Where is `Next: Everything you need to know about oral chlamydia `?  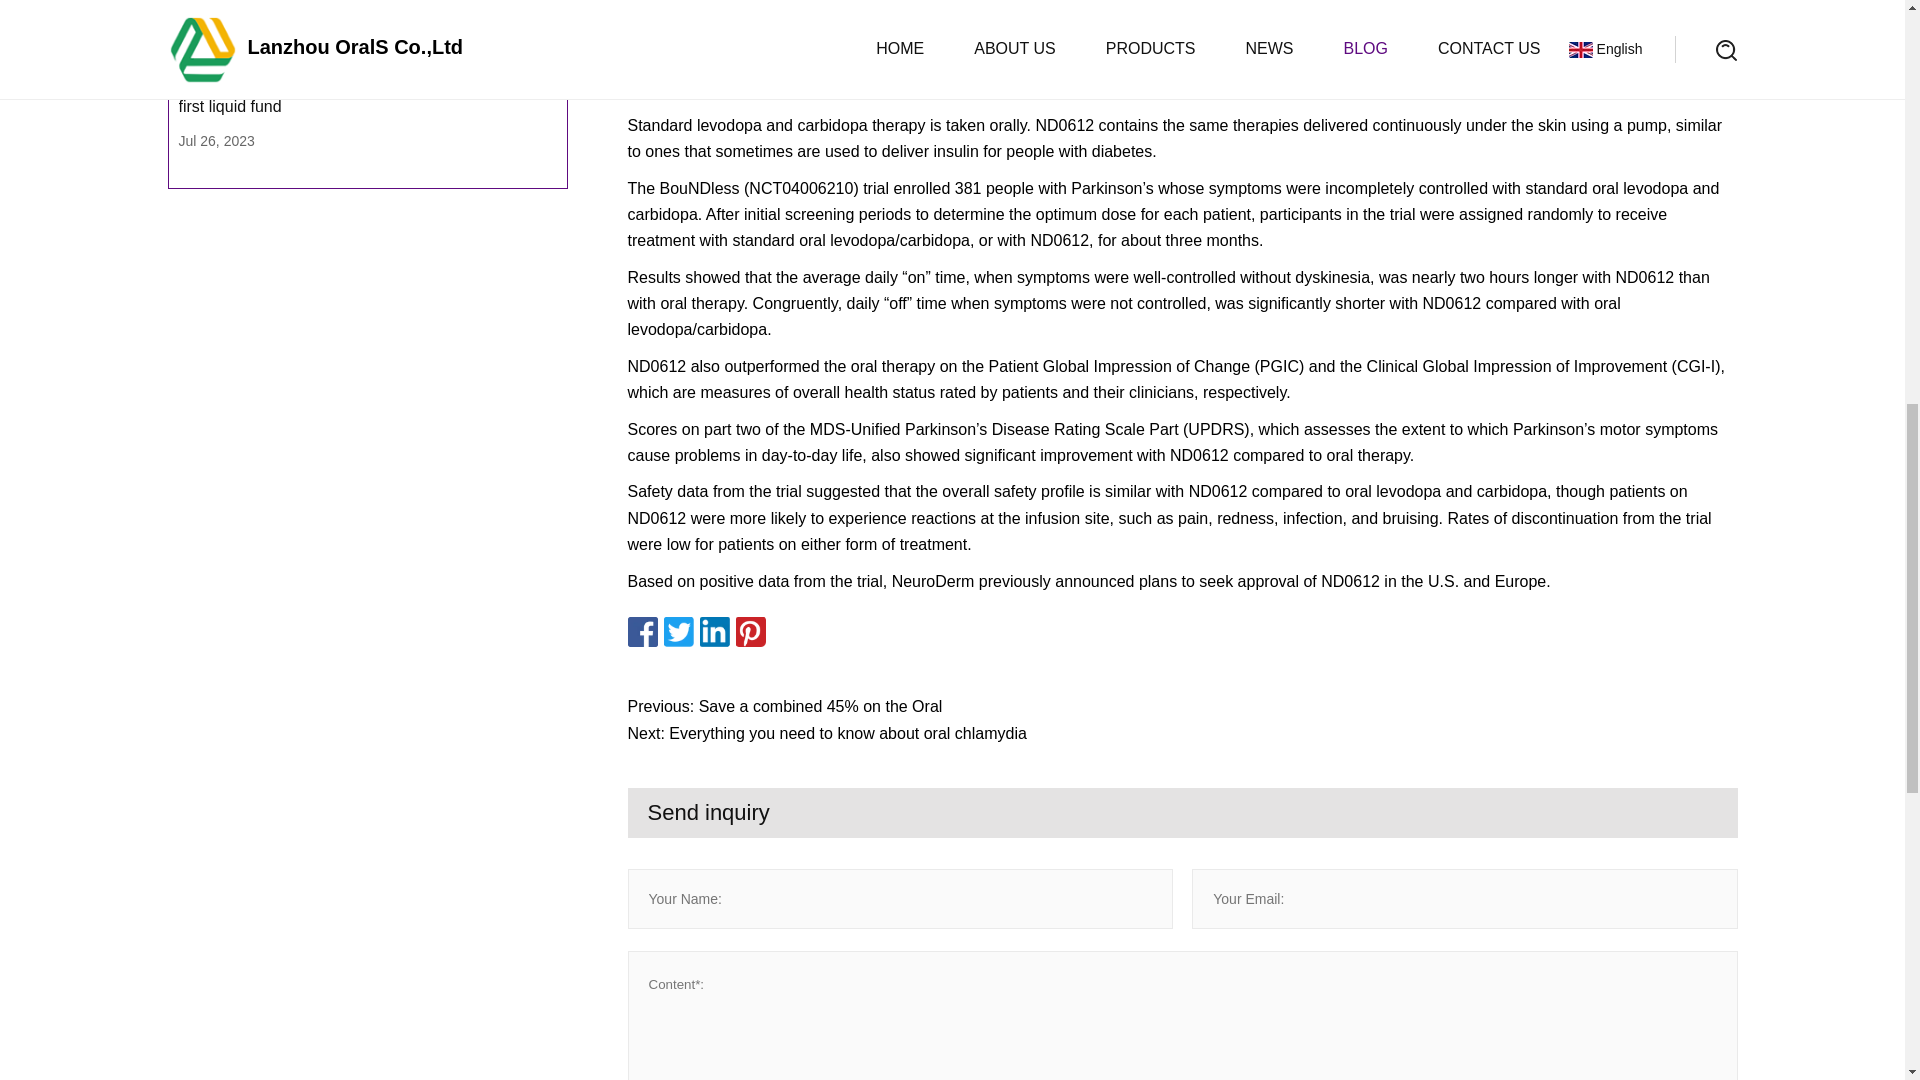
Next: Everything you need to know about oral chlamydia  is located at coordinates (1182, 734).